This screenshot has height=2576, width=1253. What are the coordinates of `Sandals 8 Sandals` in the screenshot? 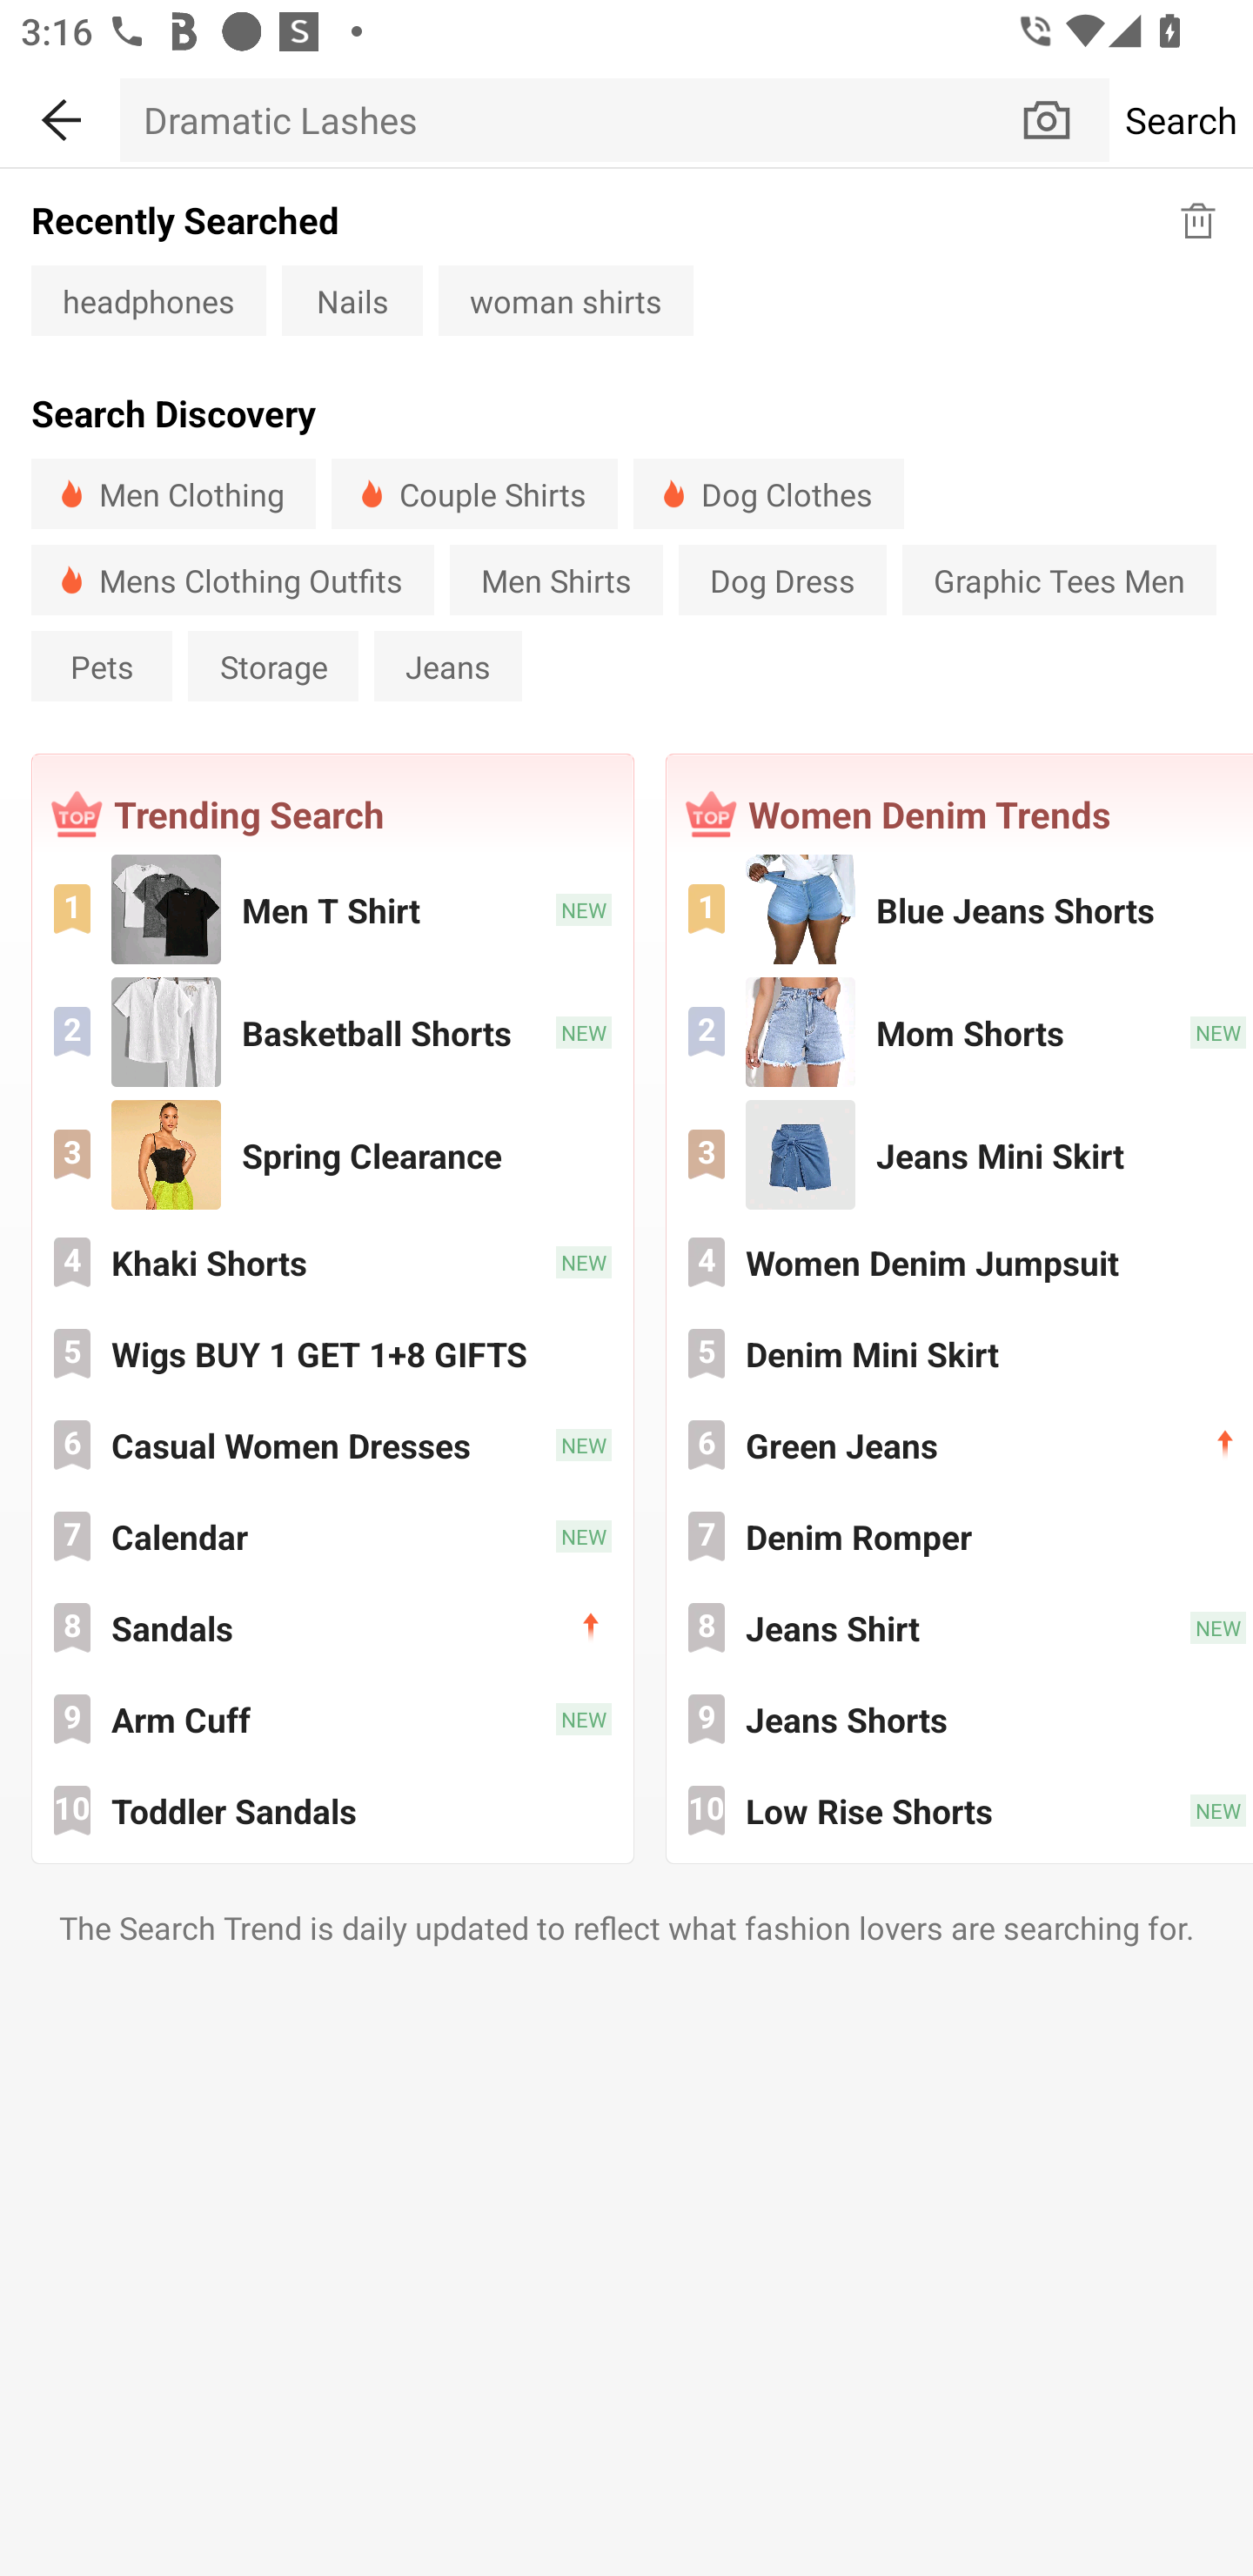 It's located at (332, 1627).